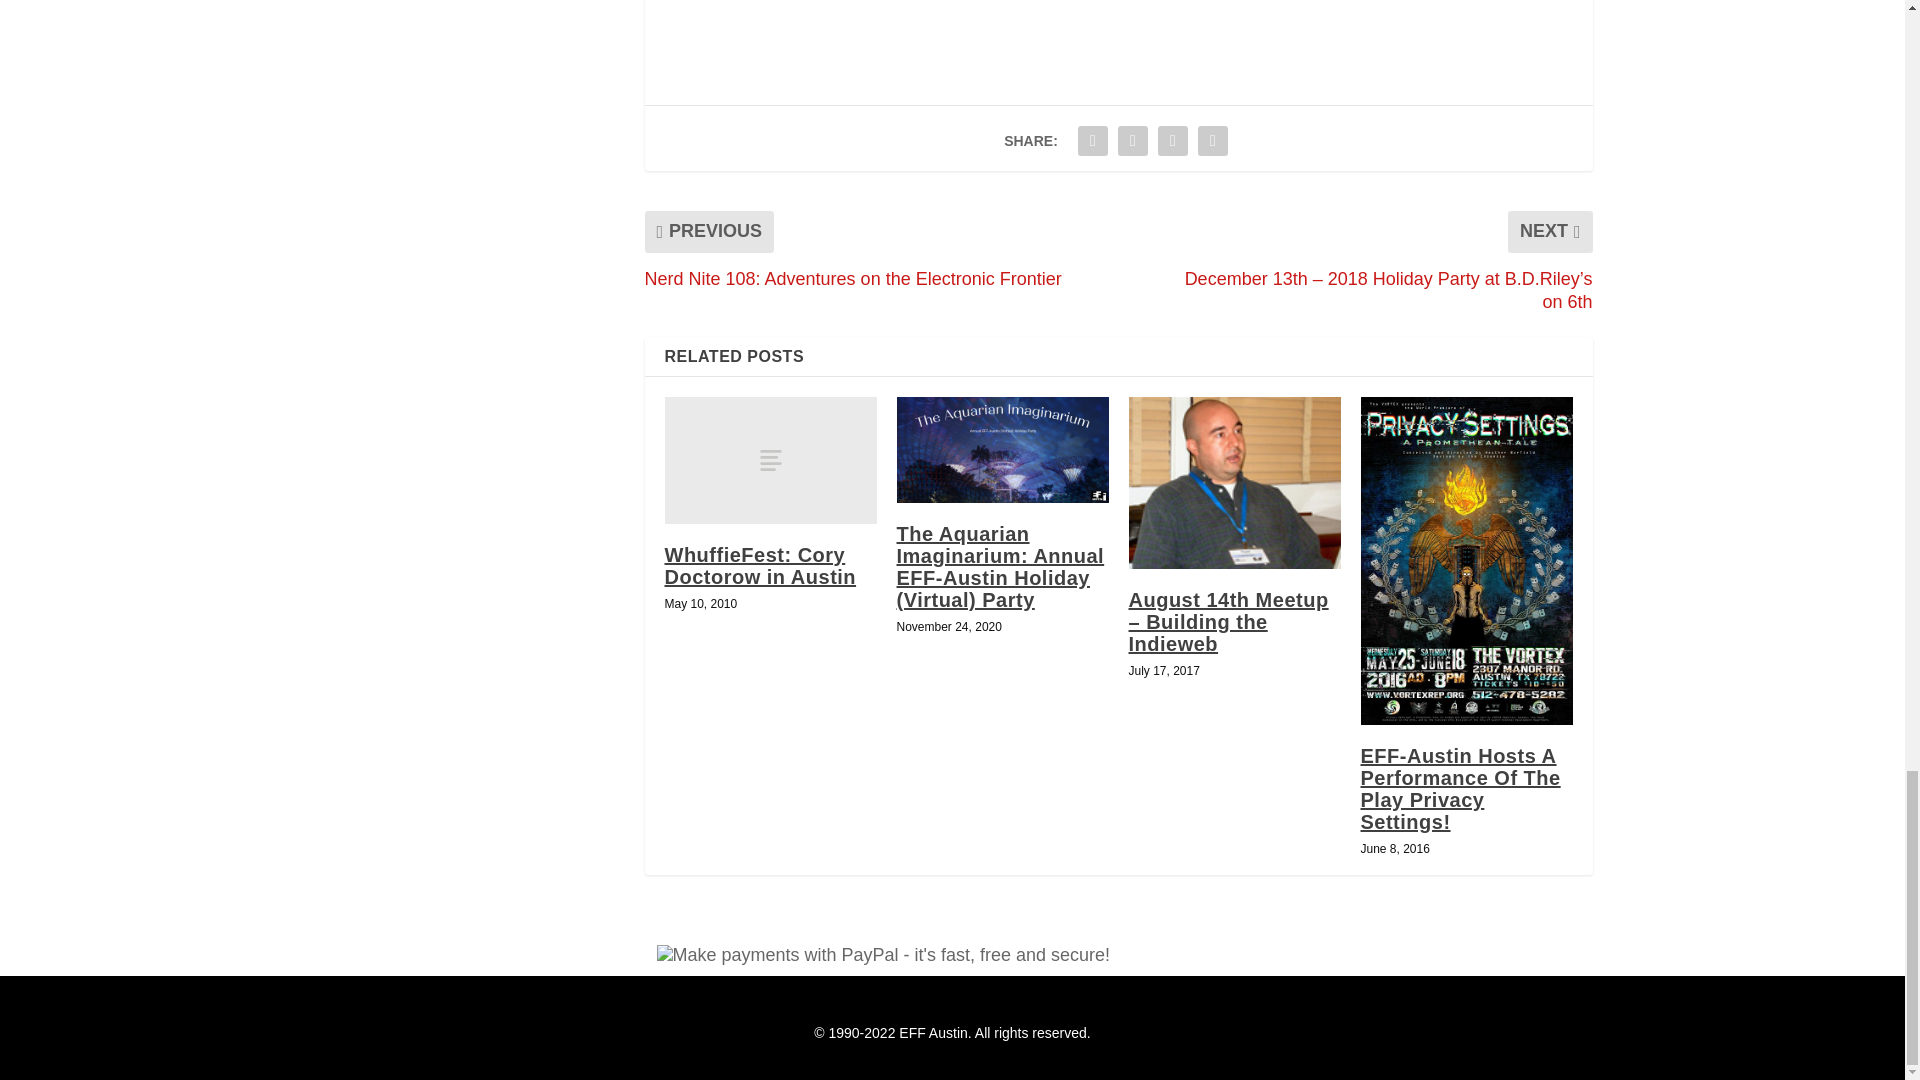 This screenshot has height=1080, width=1920. What do you see at coordinates (770, 460) in the screenshot?
I see `WhuffieFest: Cory Doctorow in Austin` at bounding box center [770, 460].